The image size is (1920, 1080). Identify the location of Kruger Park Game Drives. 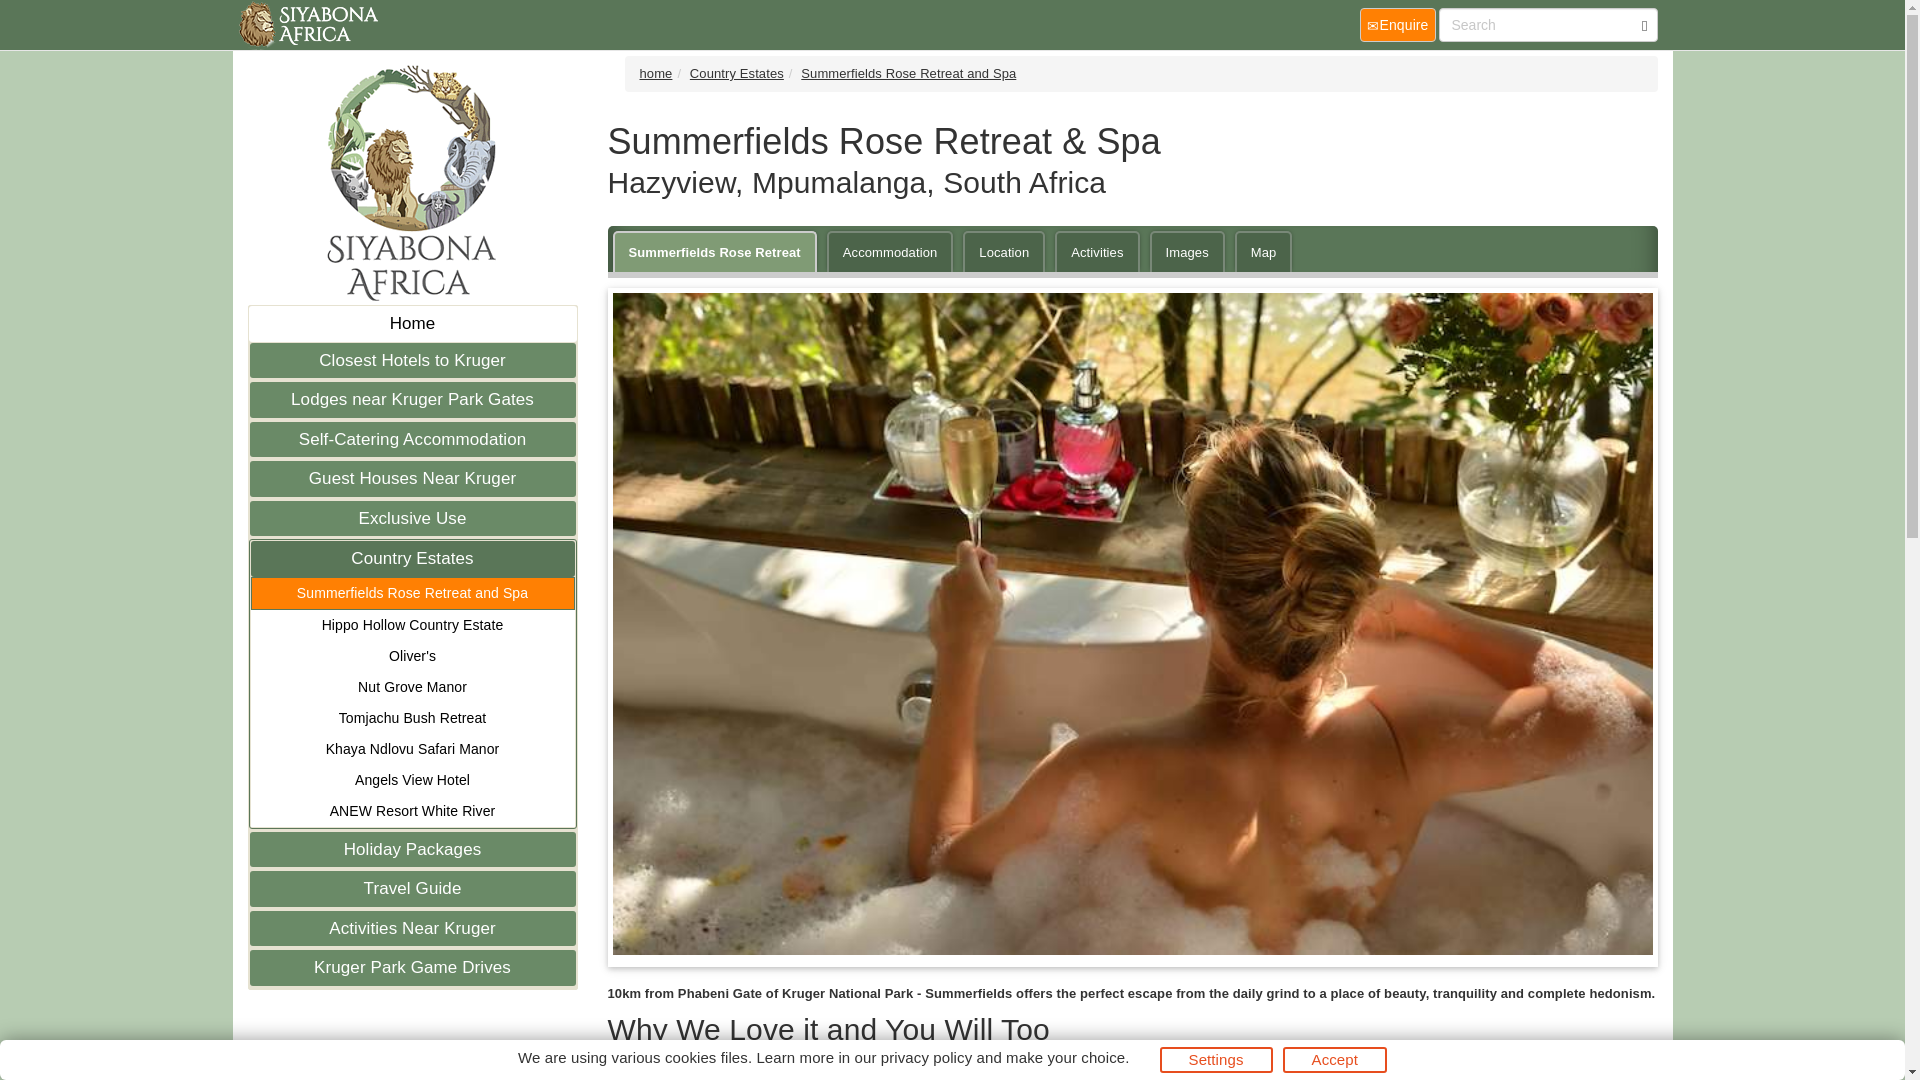
(412, 968).